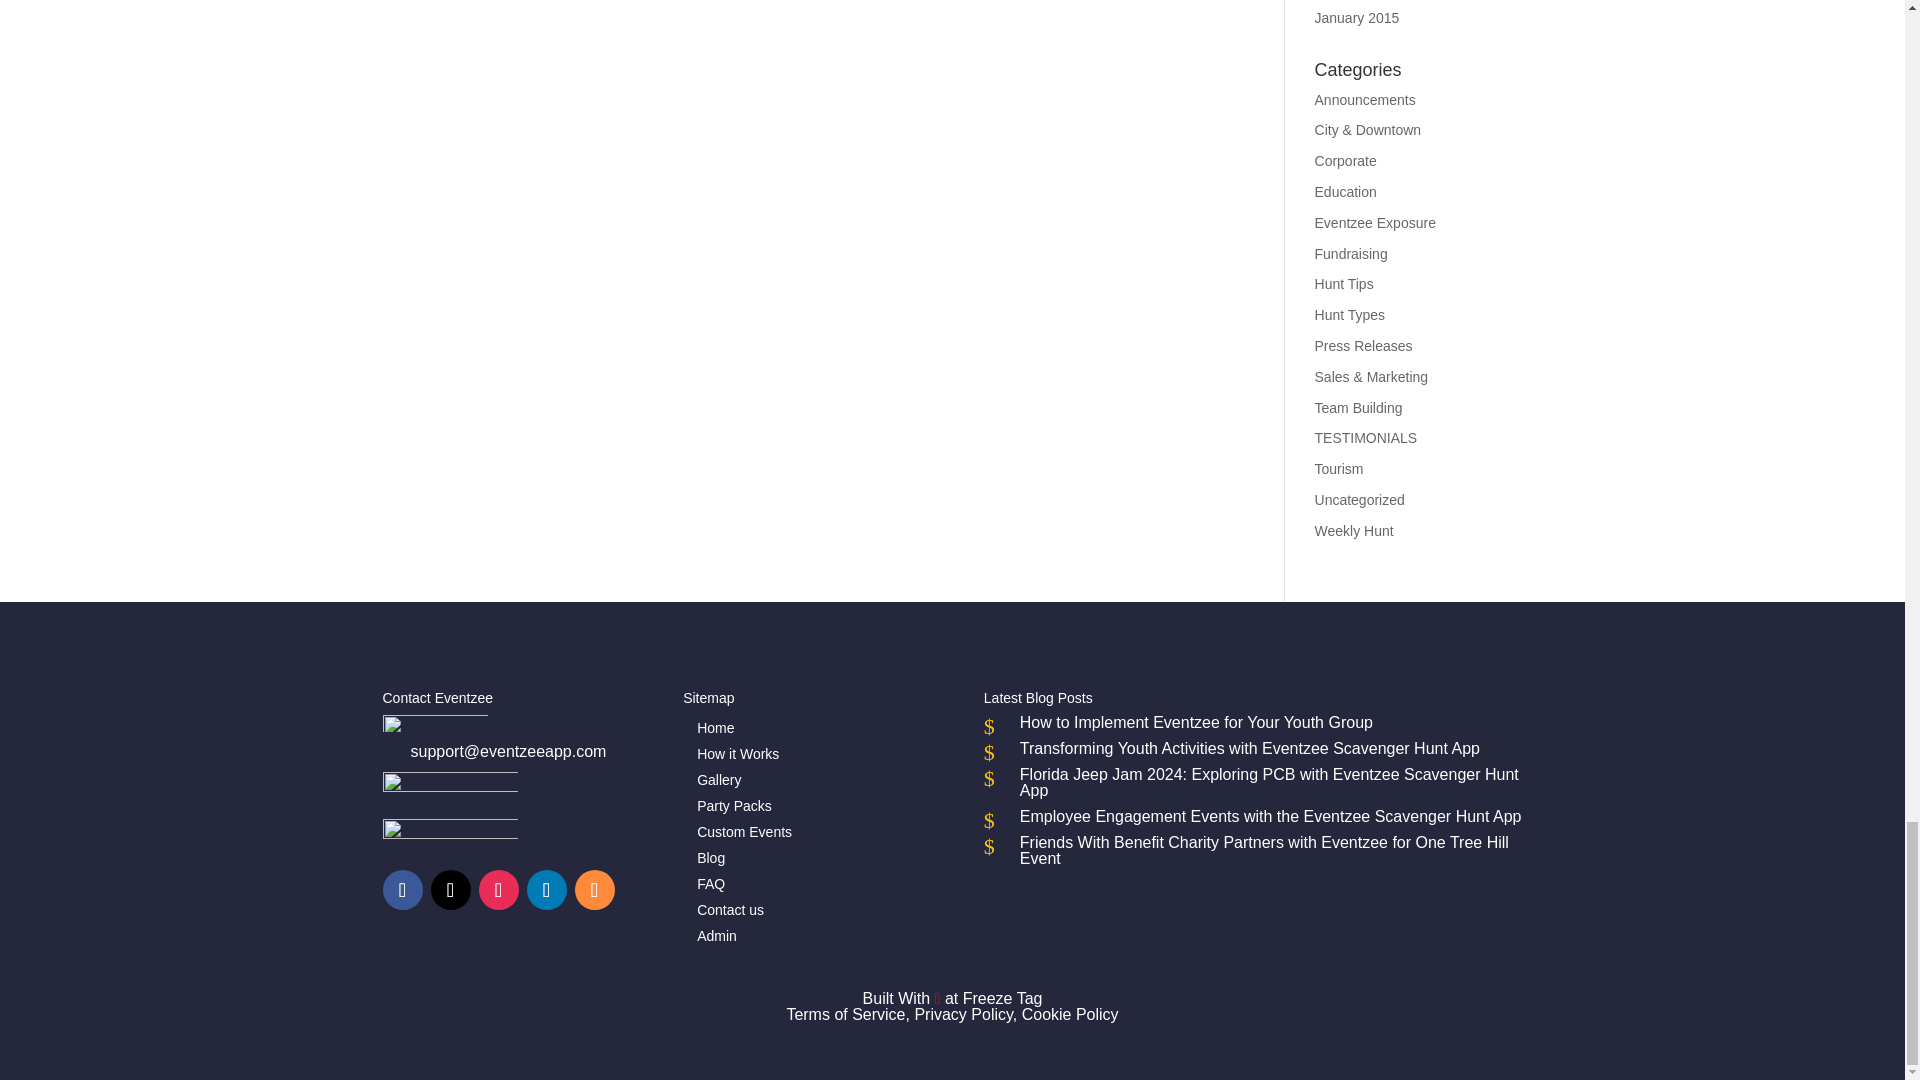 Image resolution: width=1920 pixels, height=1080 pixels. Describe the element at coordinates (450, 890) in the screenshot. I see `Follow on X` at that location.